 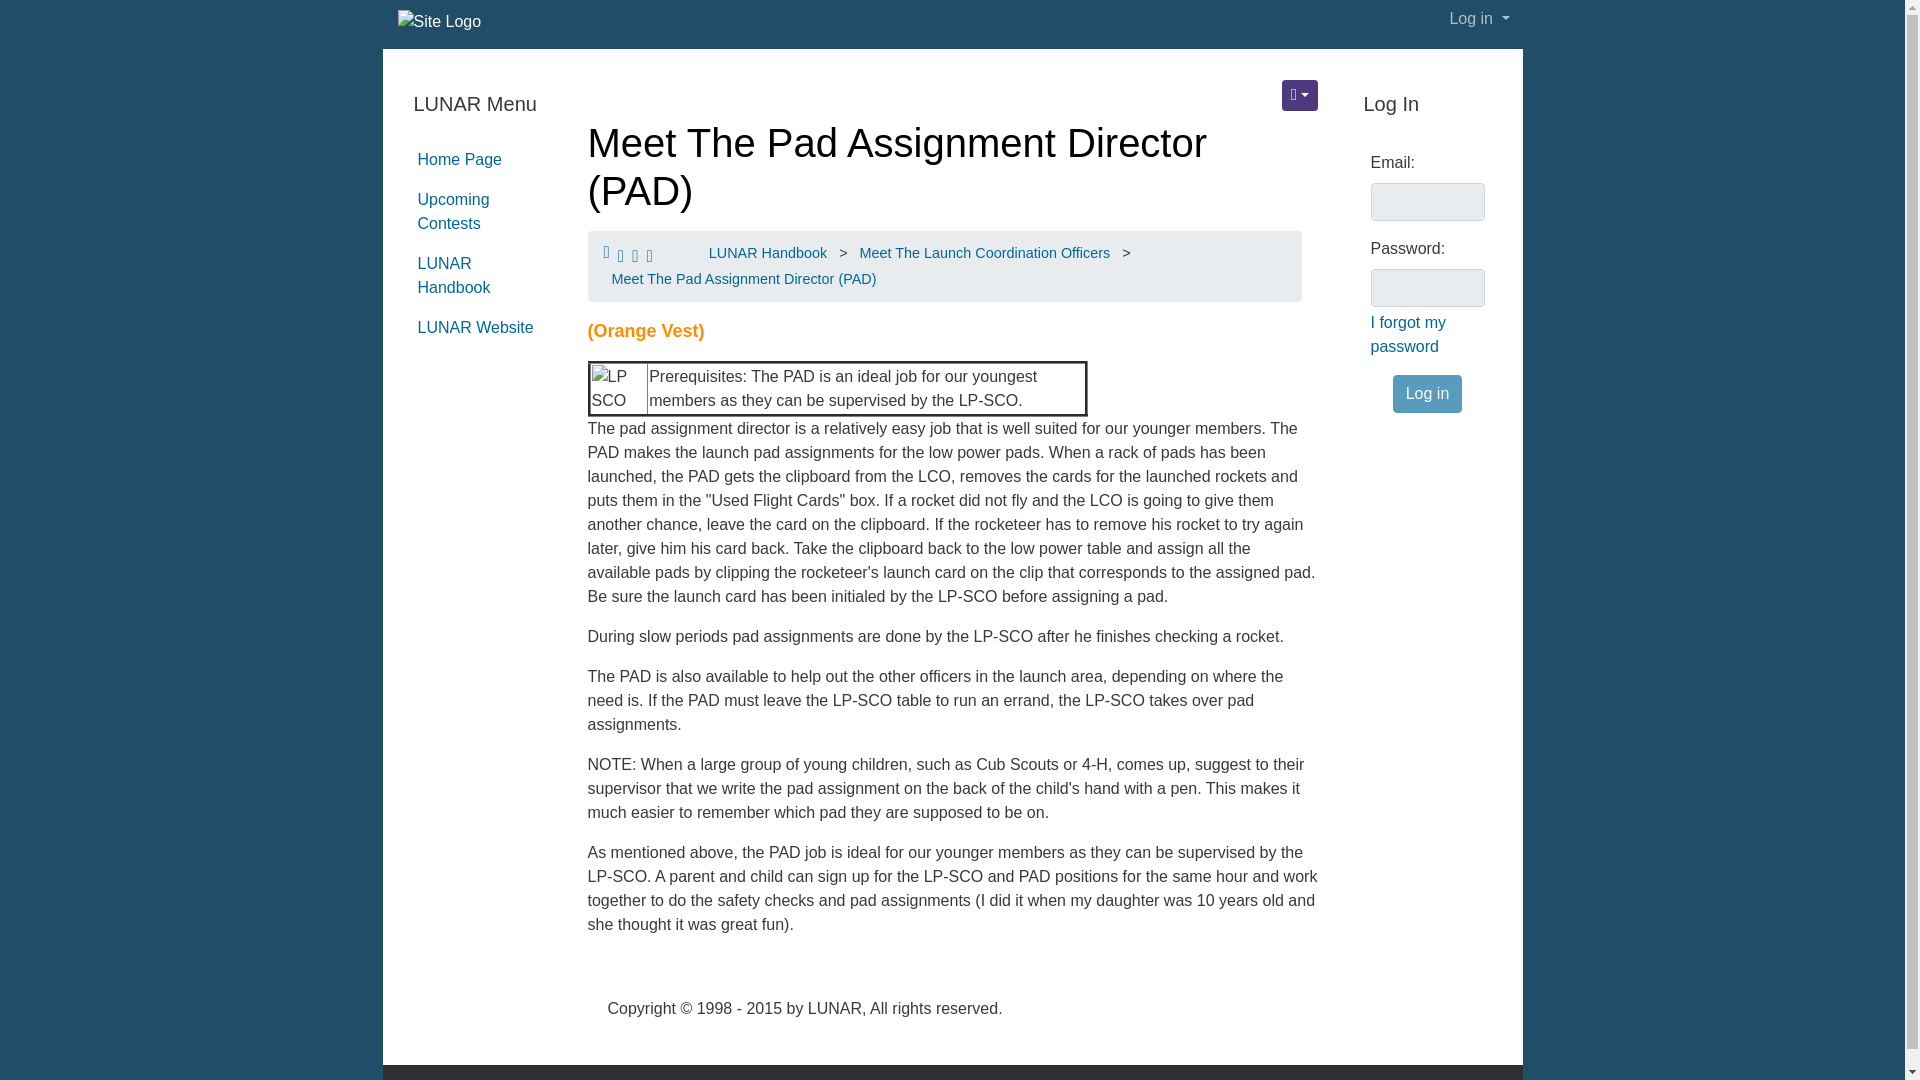 I want to click on LUNAR Website, so click(x=476, y=326).